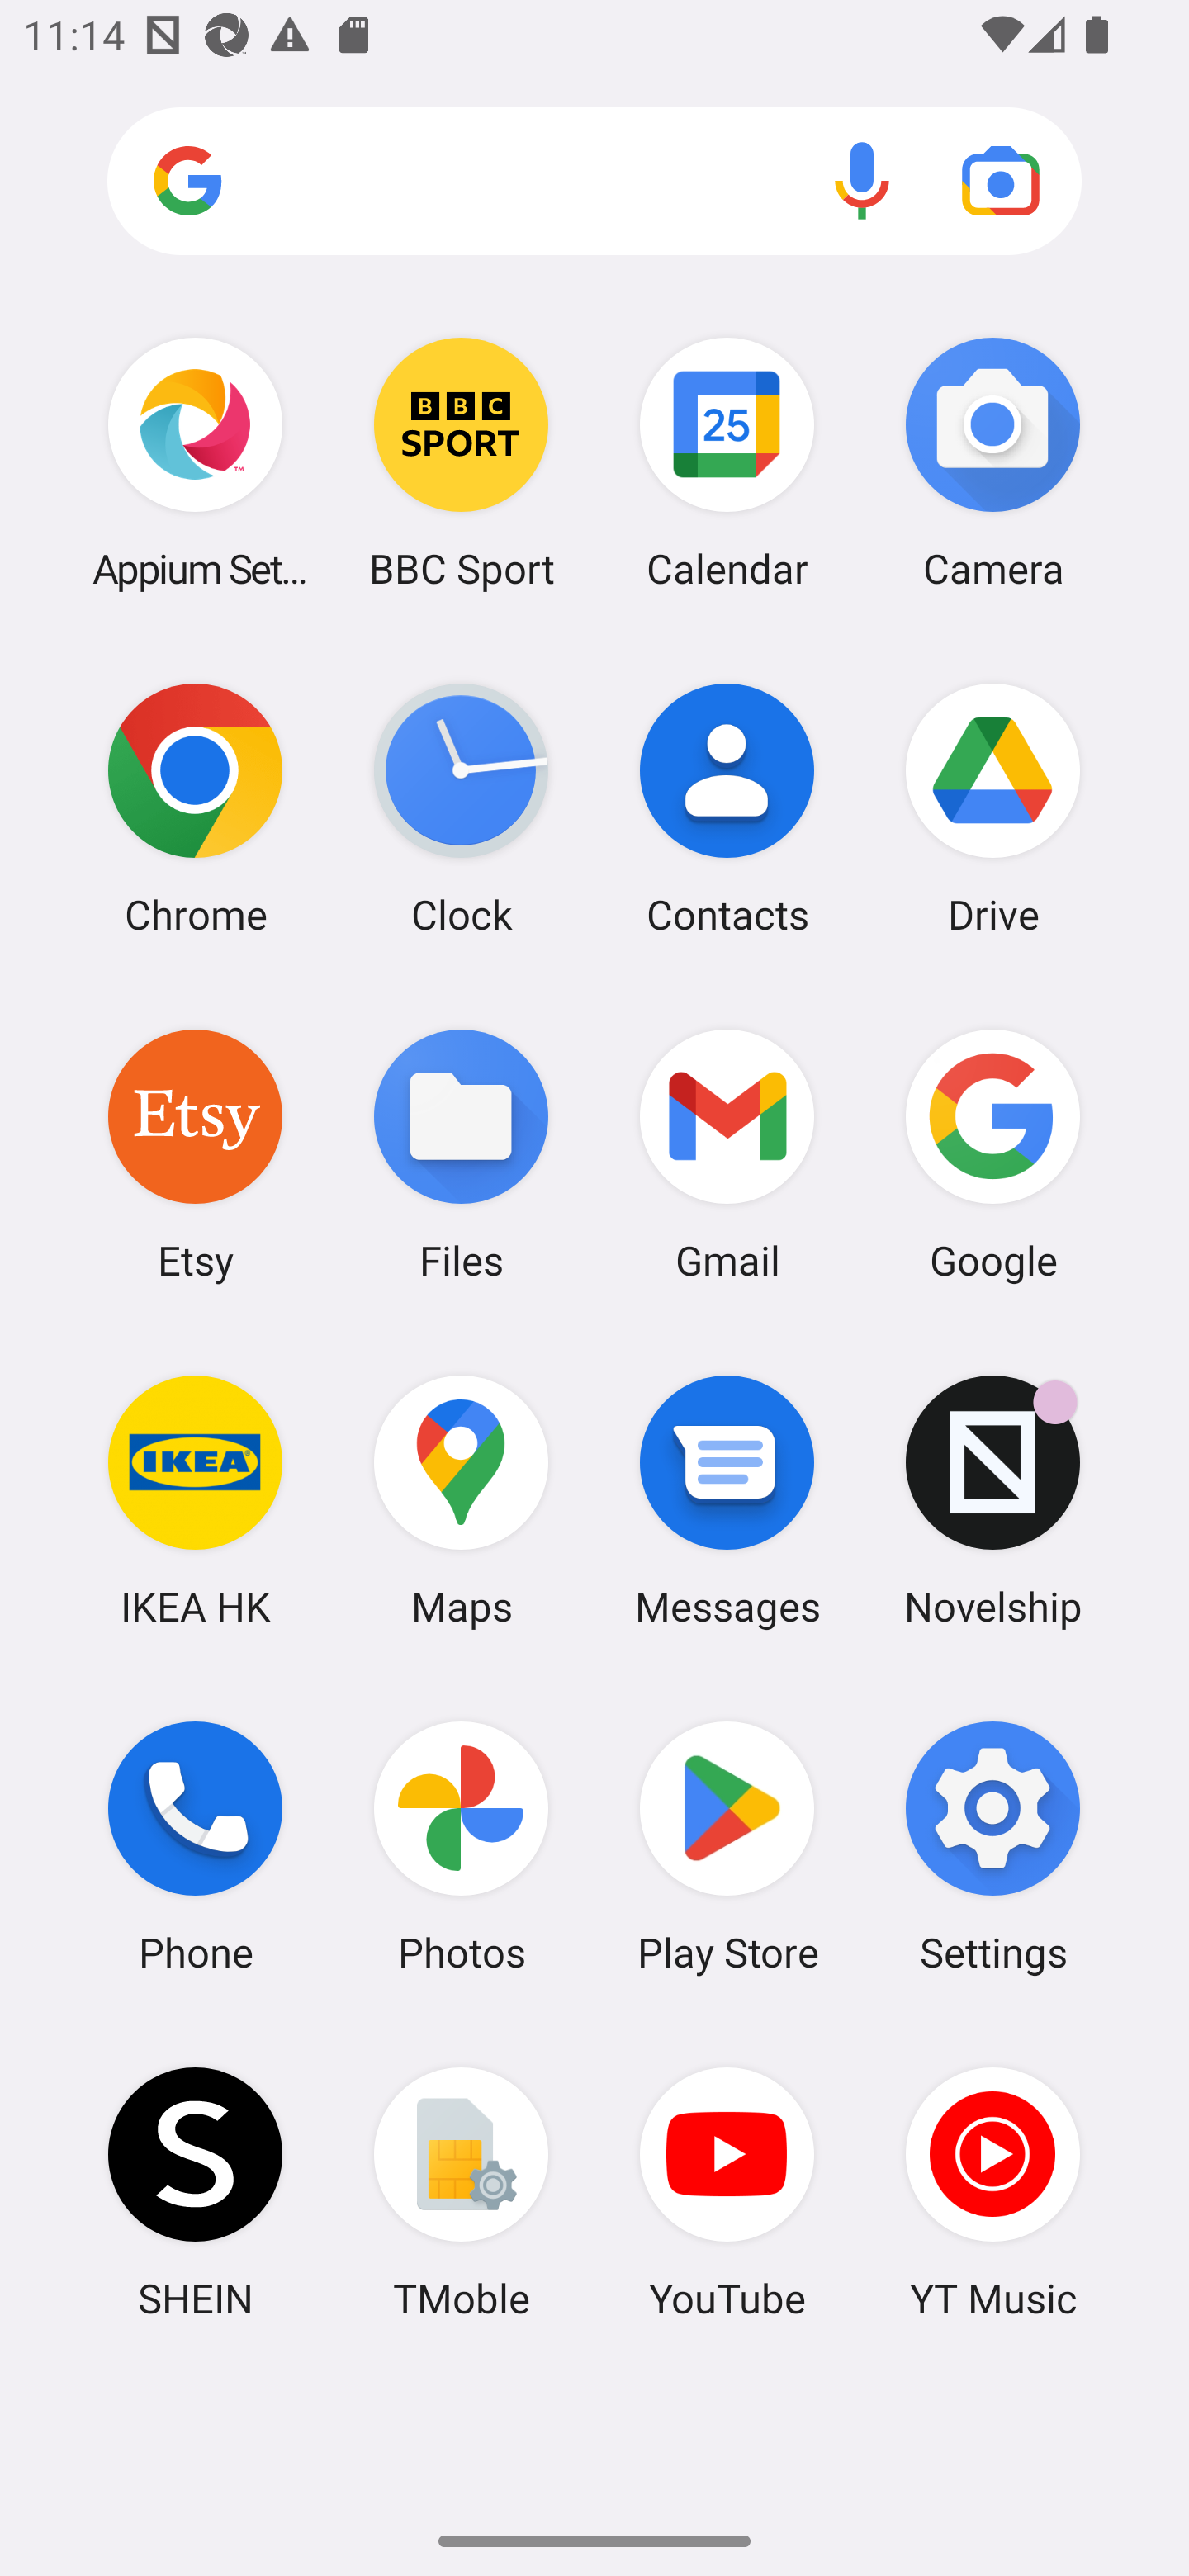 The image size is (1189, 2576). Describe the element at coordinates (727, 462) in the screenshot. I see `Calendar` at that location.